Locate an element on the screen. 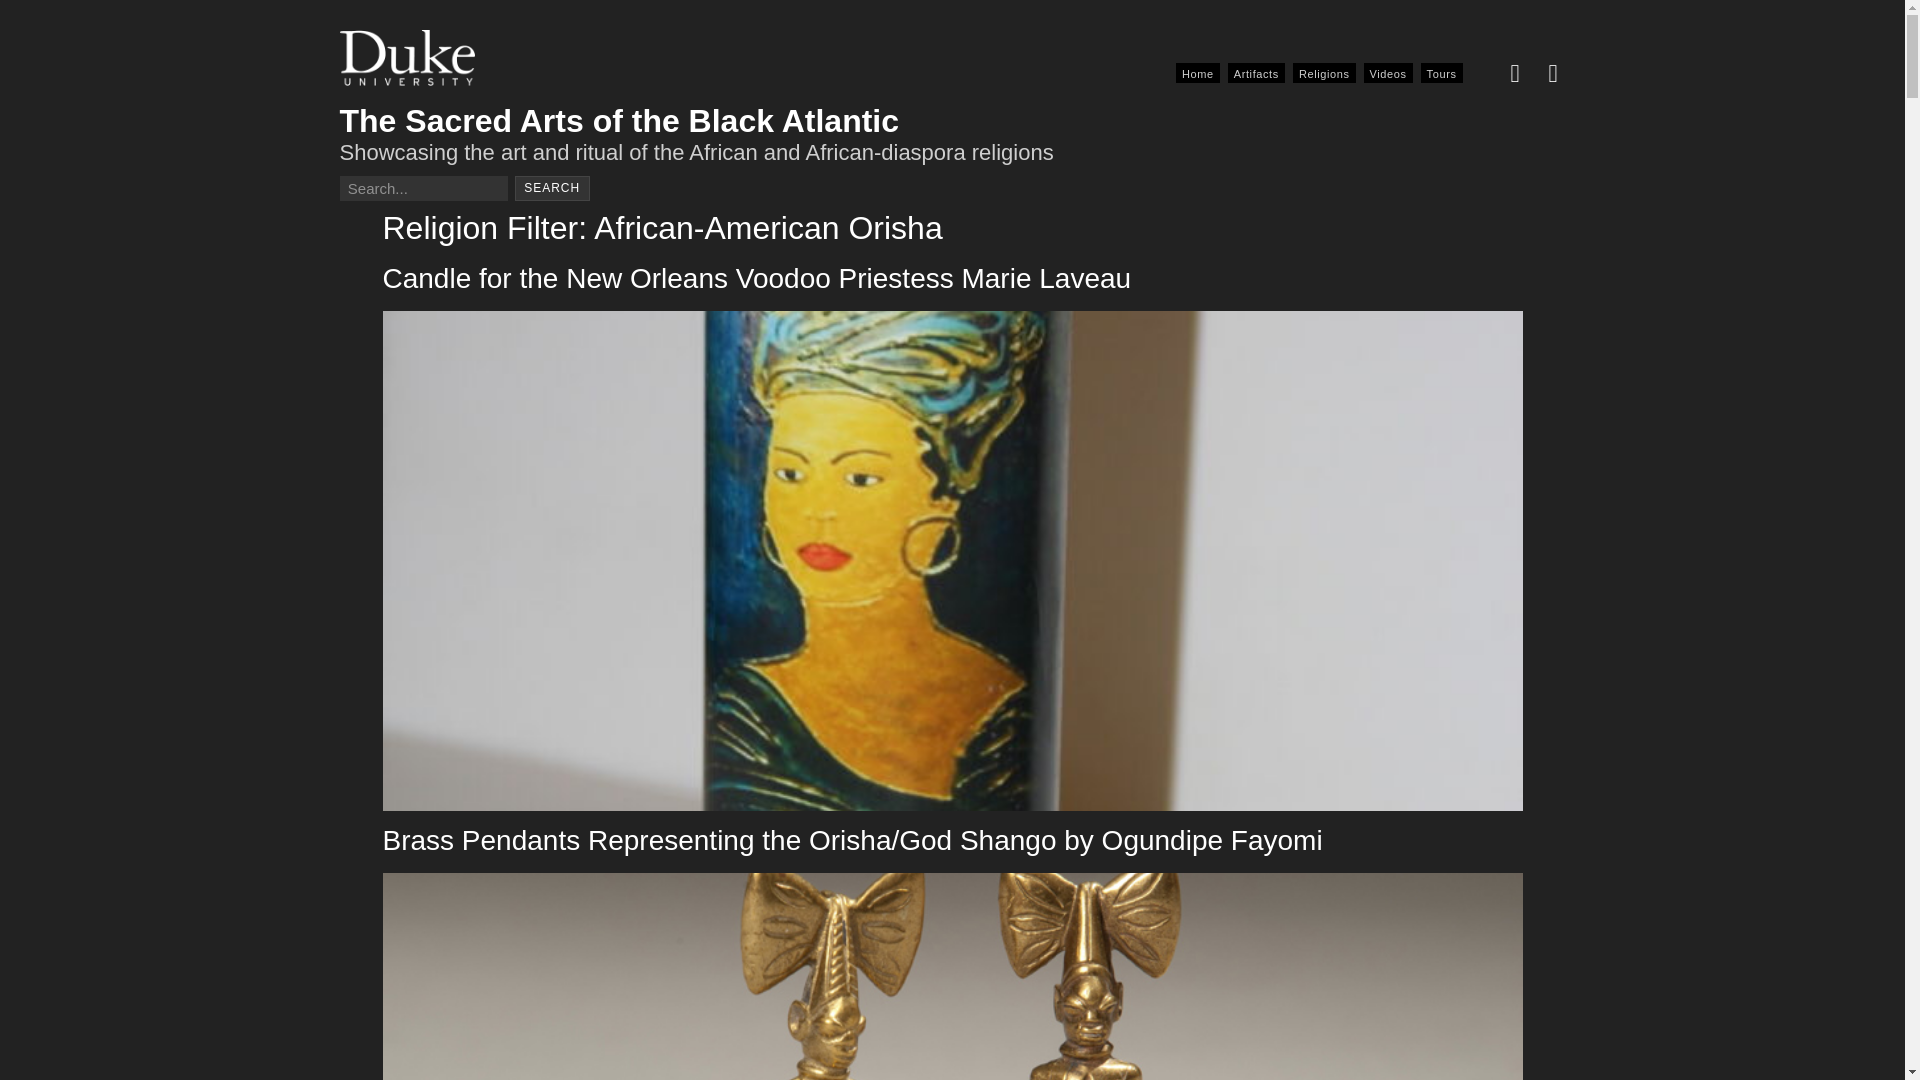  Home is located at coordinates (1197, 72).